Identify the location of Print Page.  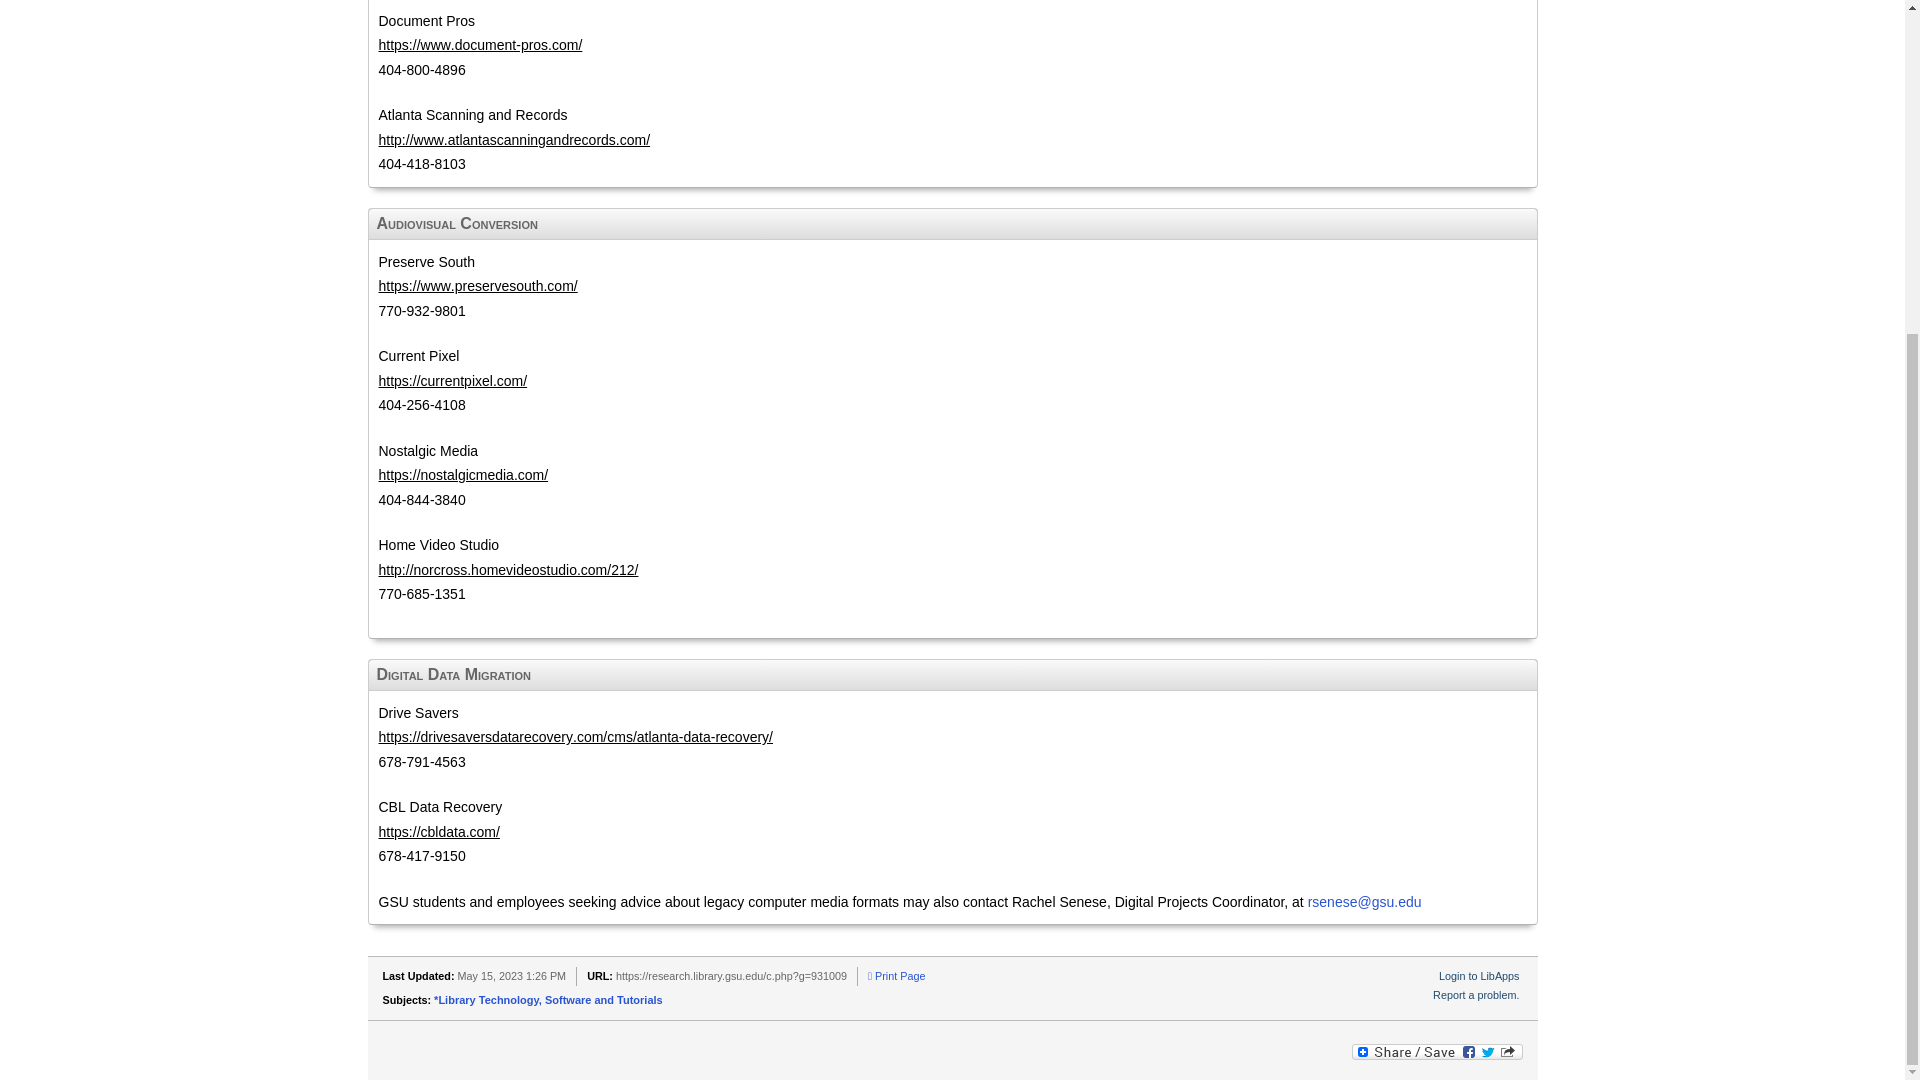
(896, 975).